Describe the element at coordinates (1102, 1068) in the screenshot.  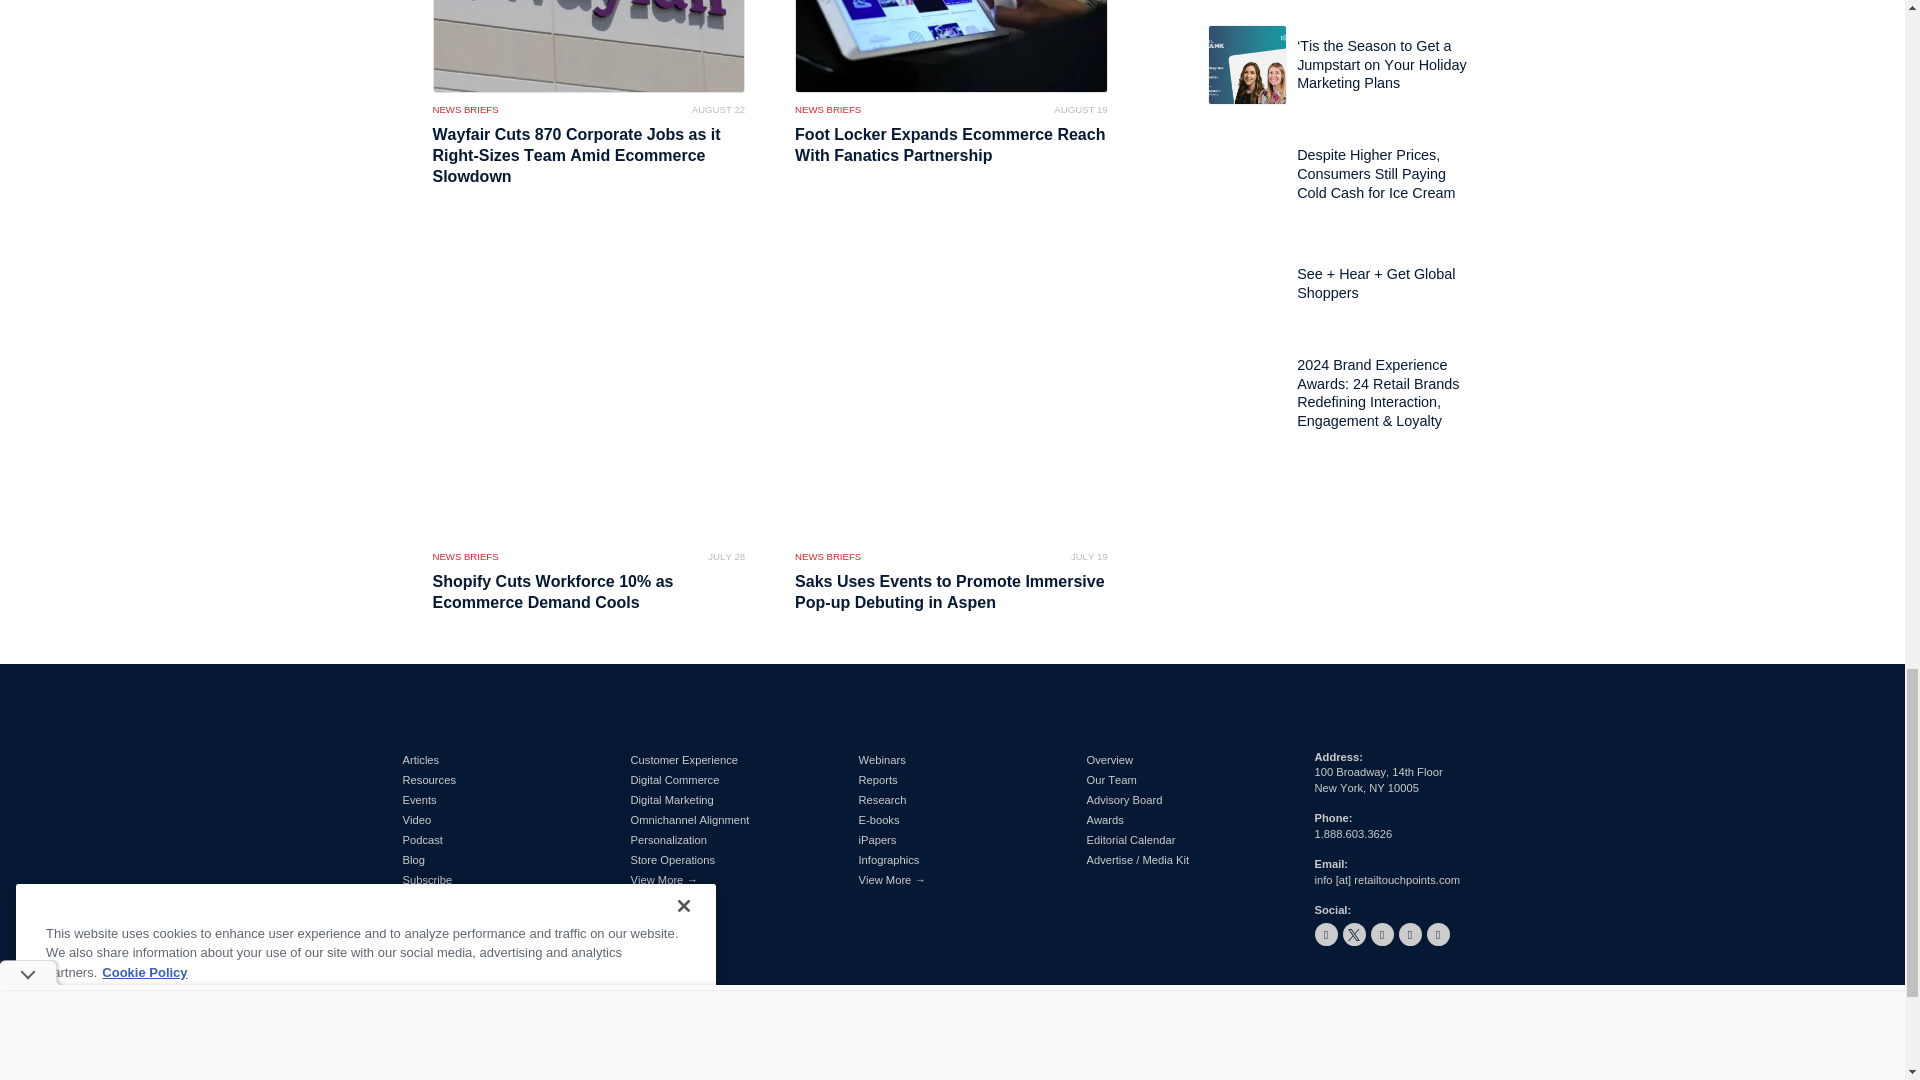
I see `authorized-service-providers` at that location.